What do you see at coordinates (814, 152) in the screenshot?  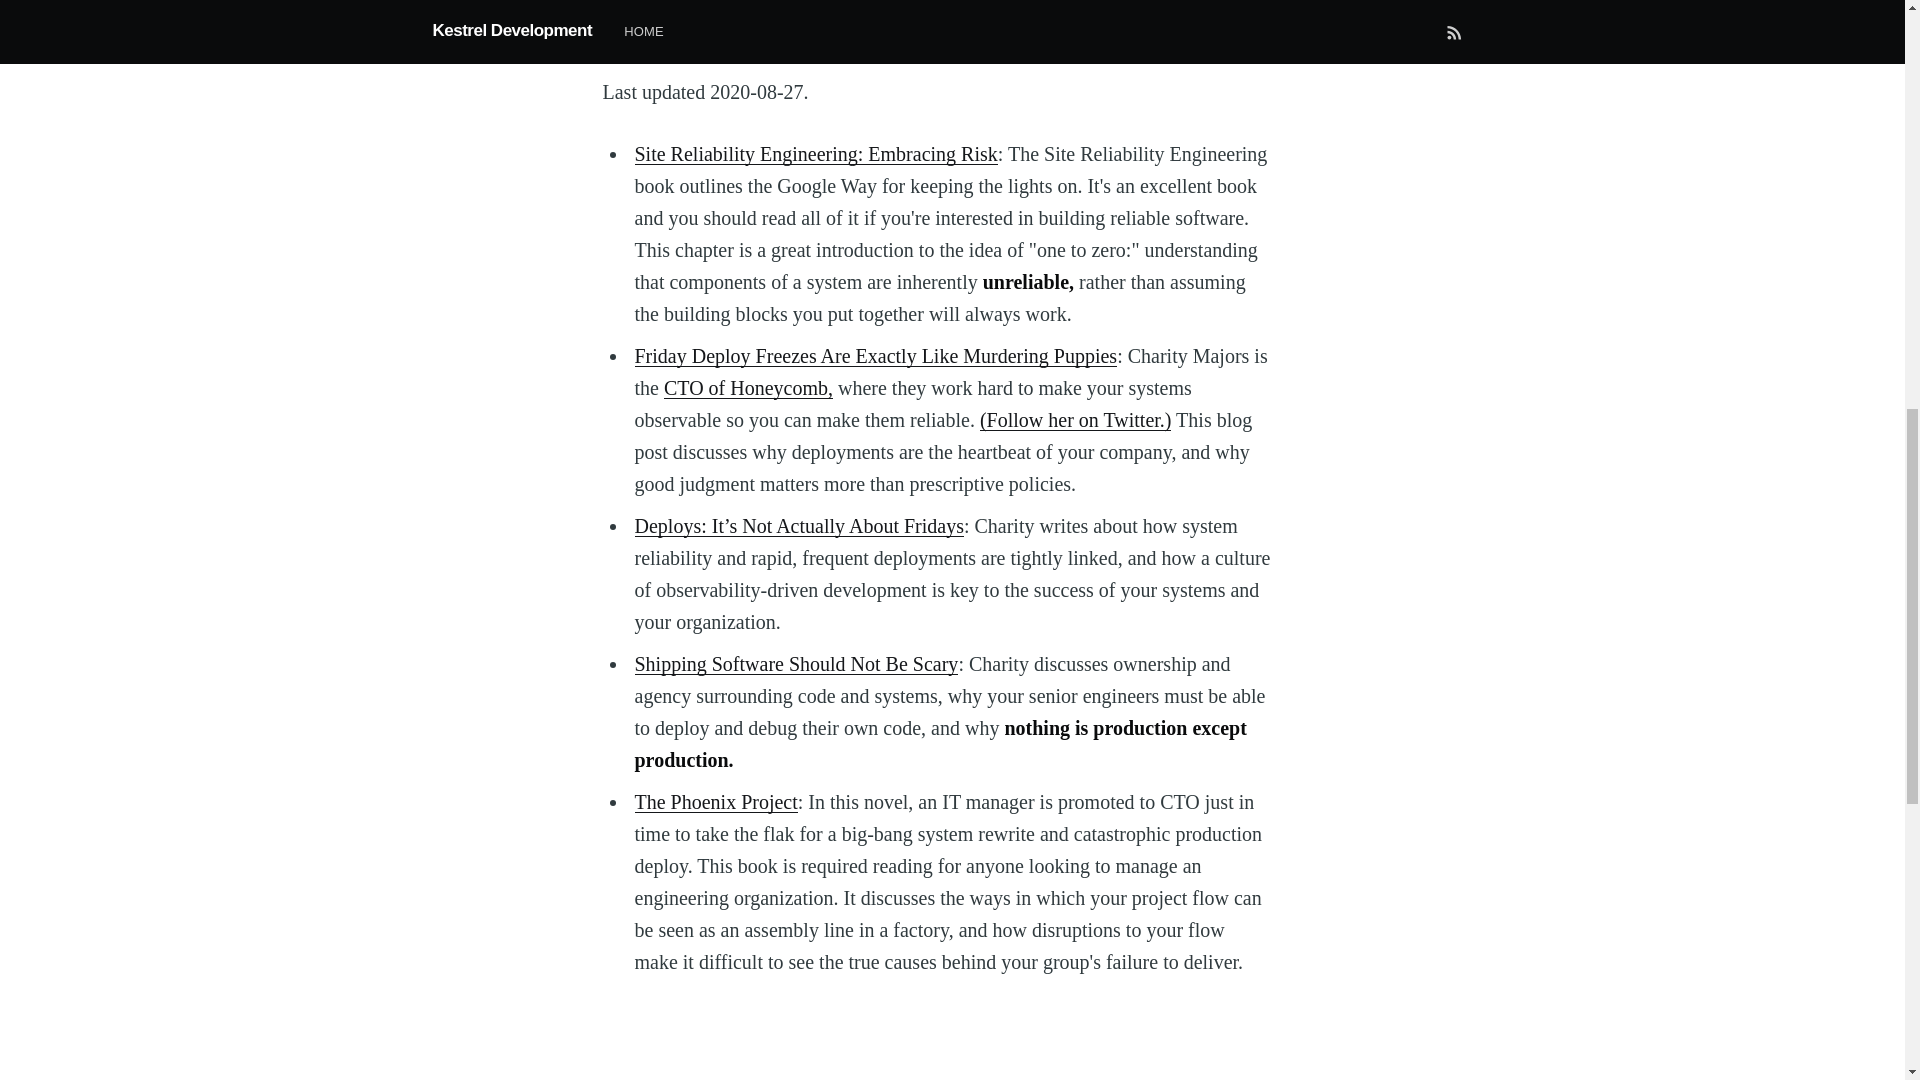 I see `Site Reliability Engineering: Embracing Risk` at bounding box center [814, 152].